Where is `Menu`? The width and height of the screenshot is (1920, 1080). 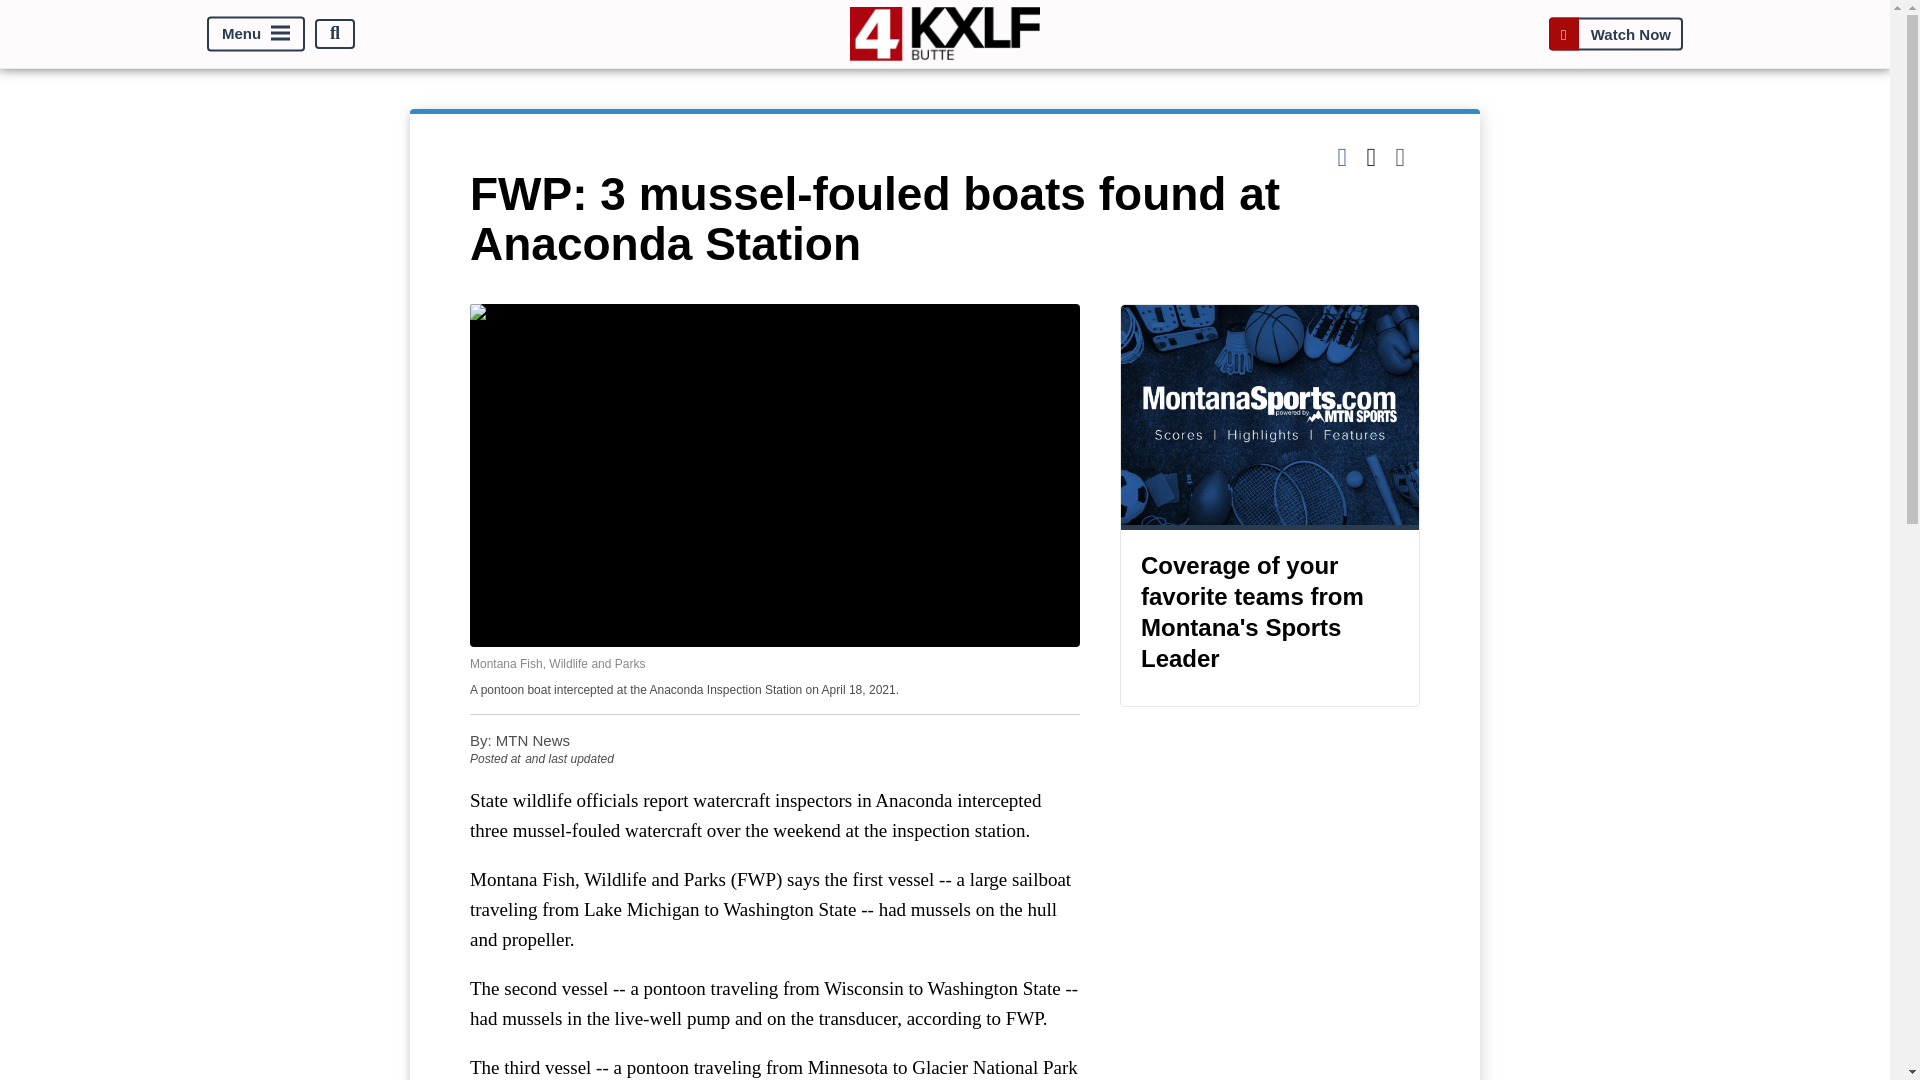
Menu is located at coordinates (256, 33).